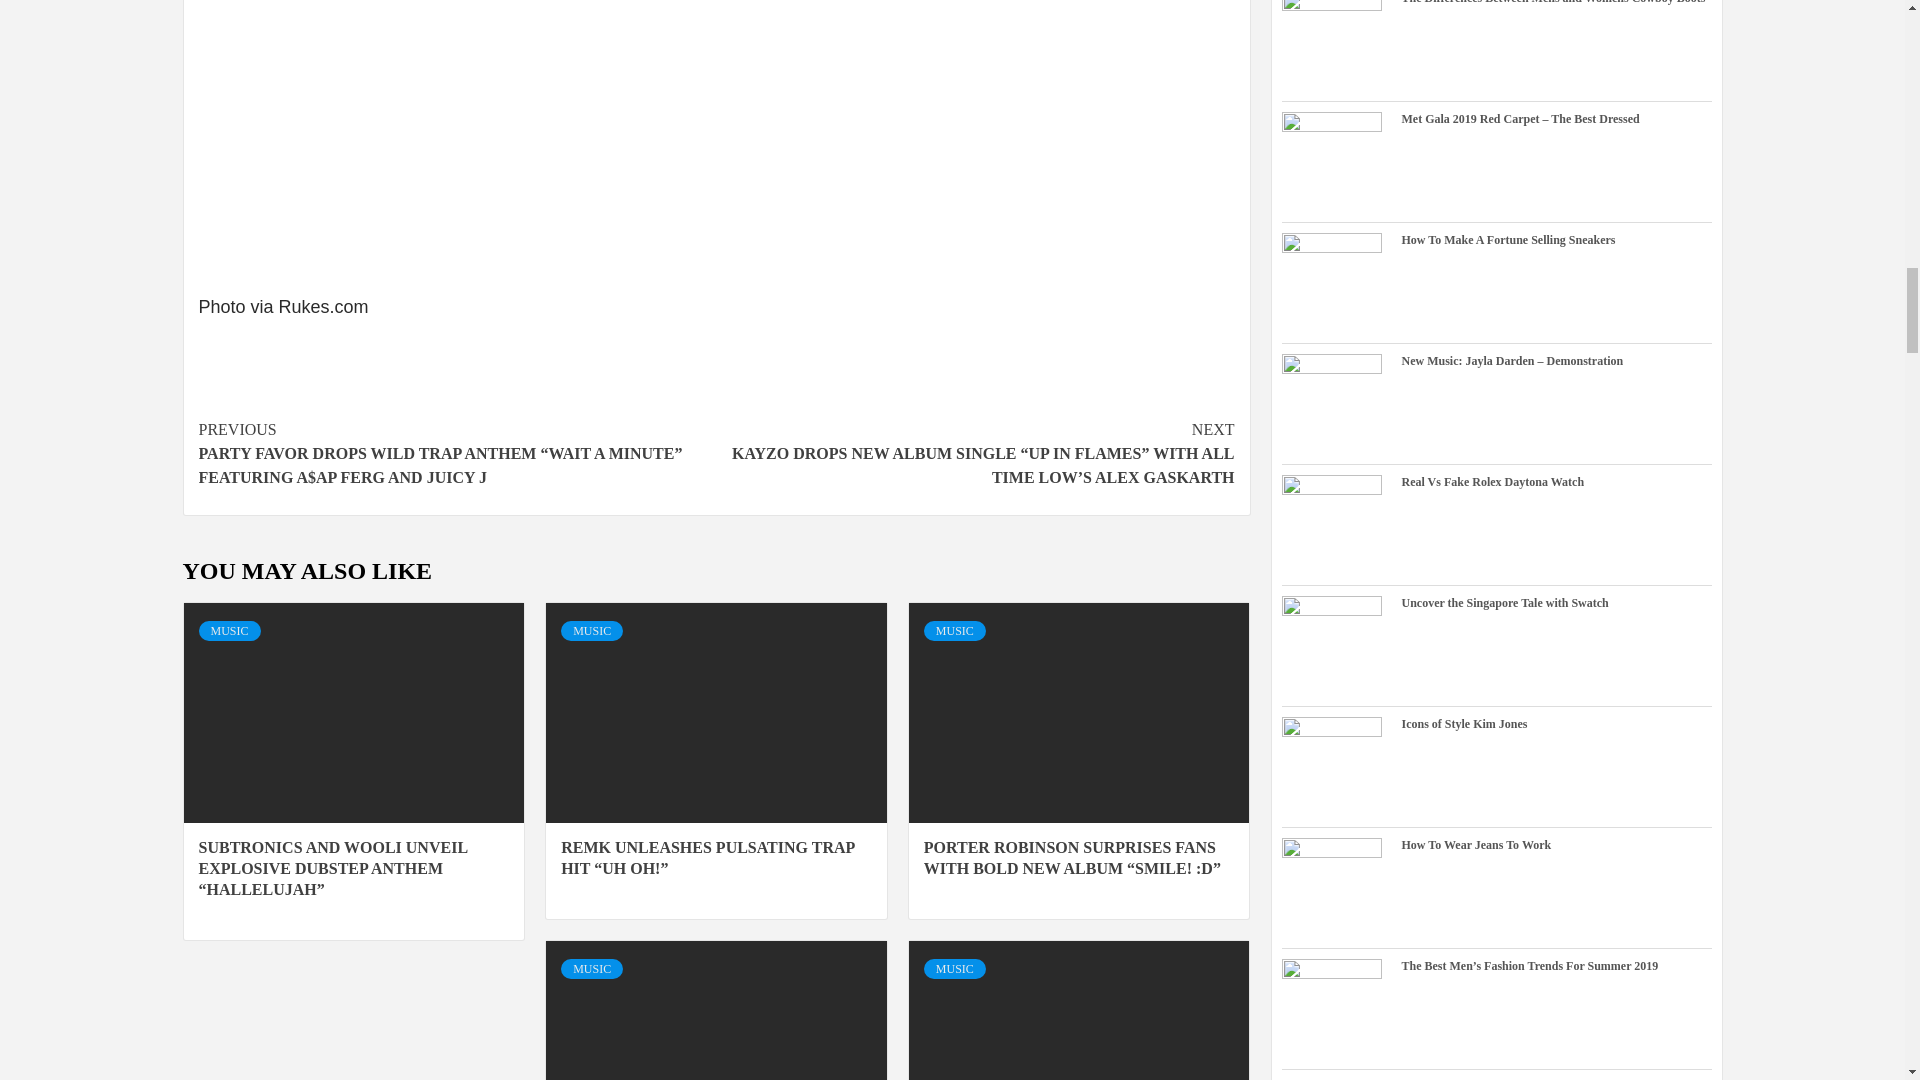 This screenshot has height=1080, width=1920. Describe the element at coordinates (228, 631) in the screenshot. I see `MUSIC` at that location.